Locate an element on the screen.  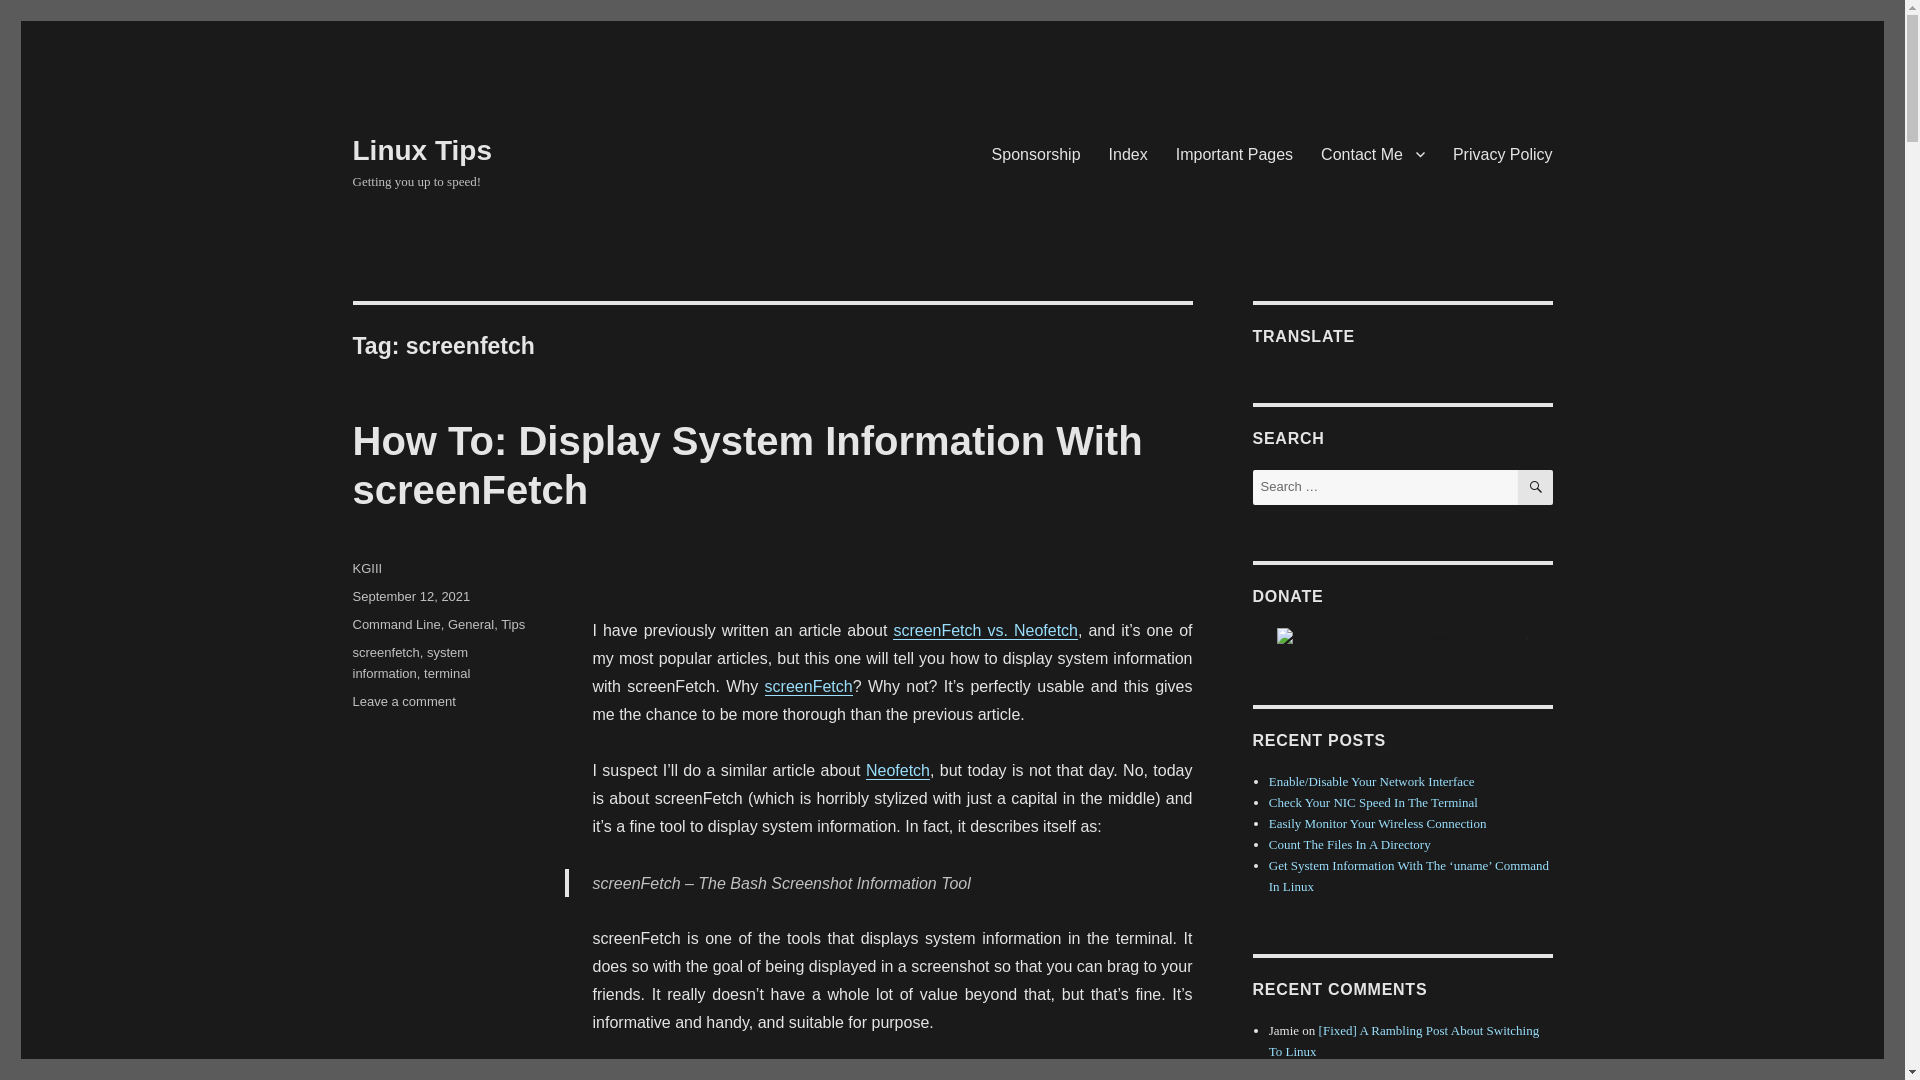
Sponsorship is located at coordinates (1036, 153).